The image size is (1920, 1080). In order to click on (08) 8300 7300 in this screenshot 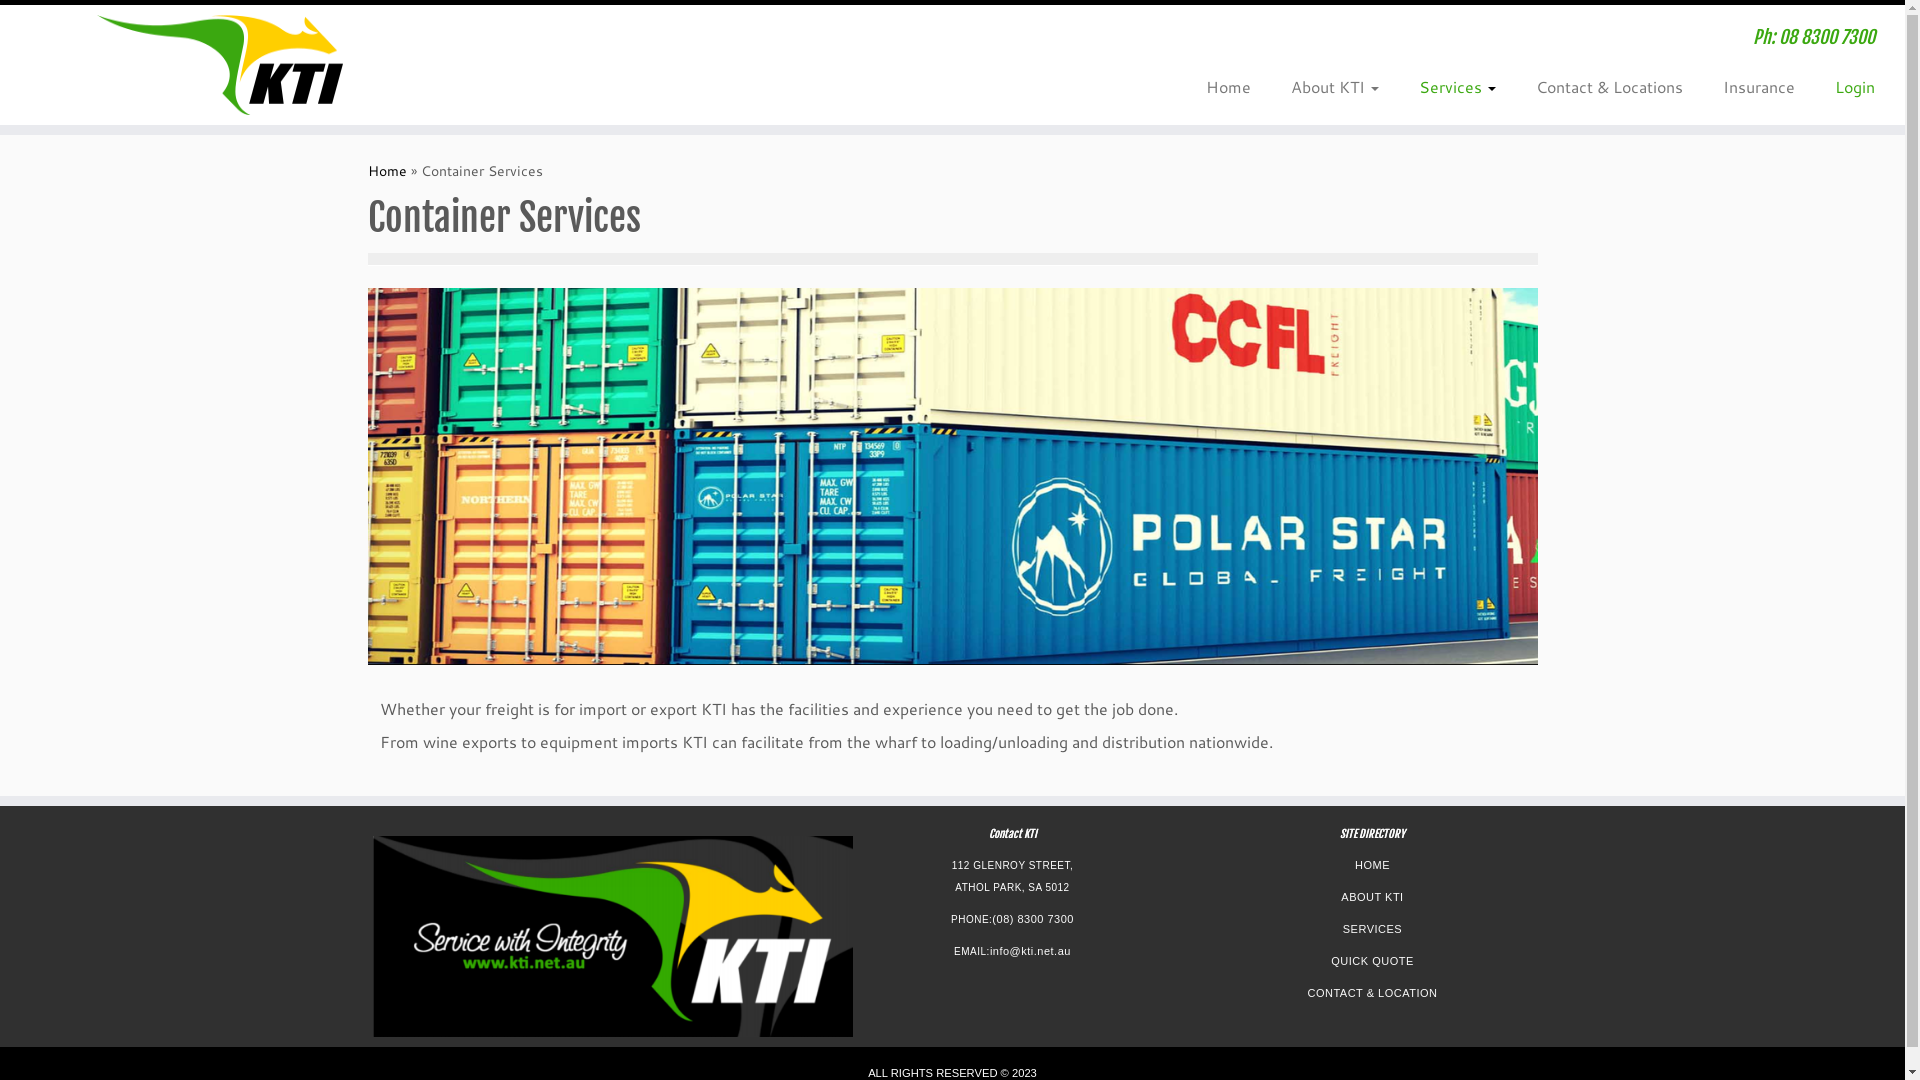, I will do `click(1033, 919)`.